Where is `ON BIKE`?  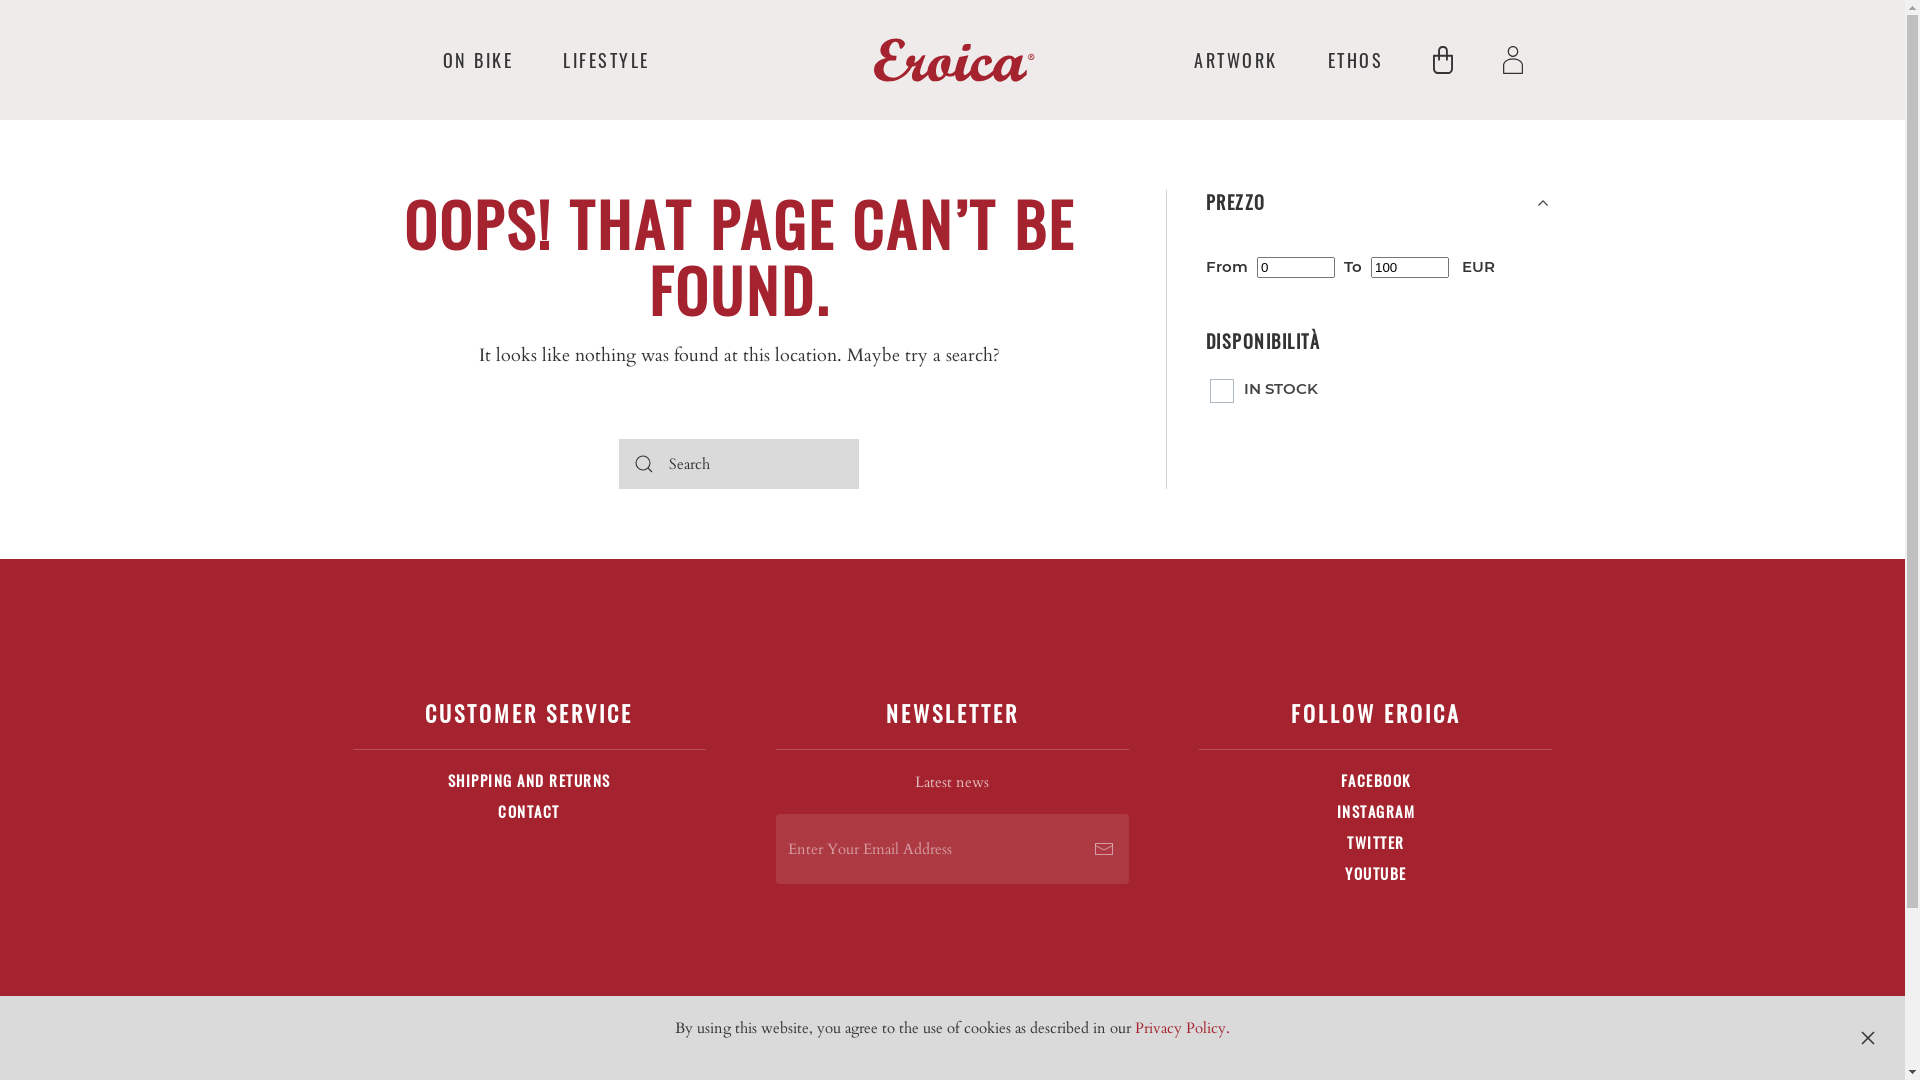
ON BIKE is located at coordinates (478, 60).